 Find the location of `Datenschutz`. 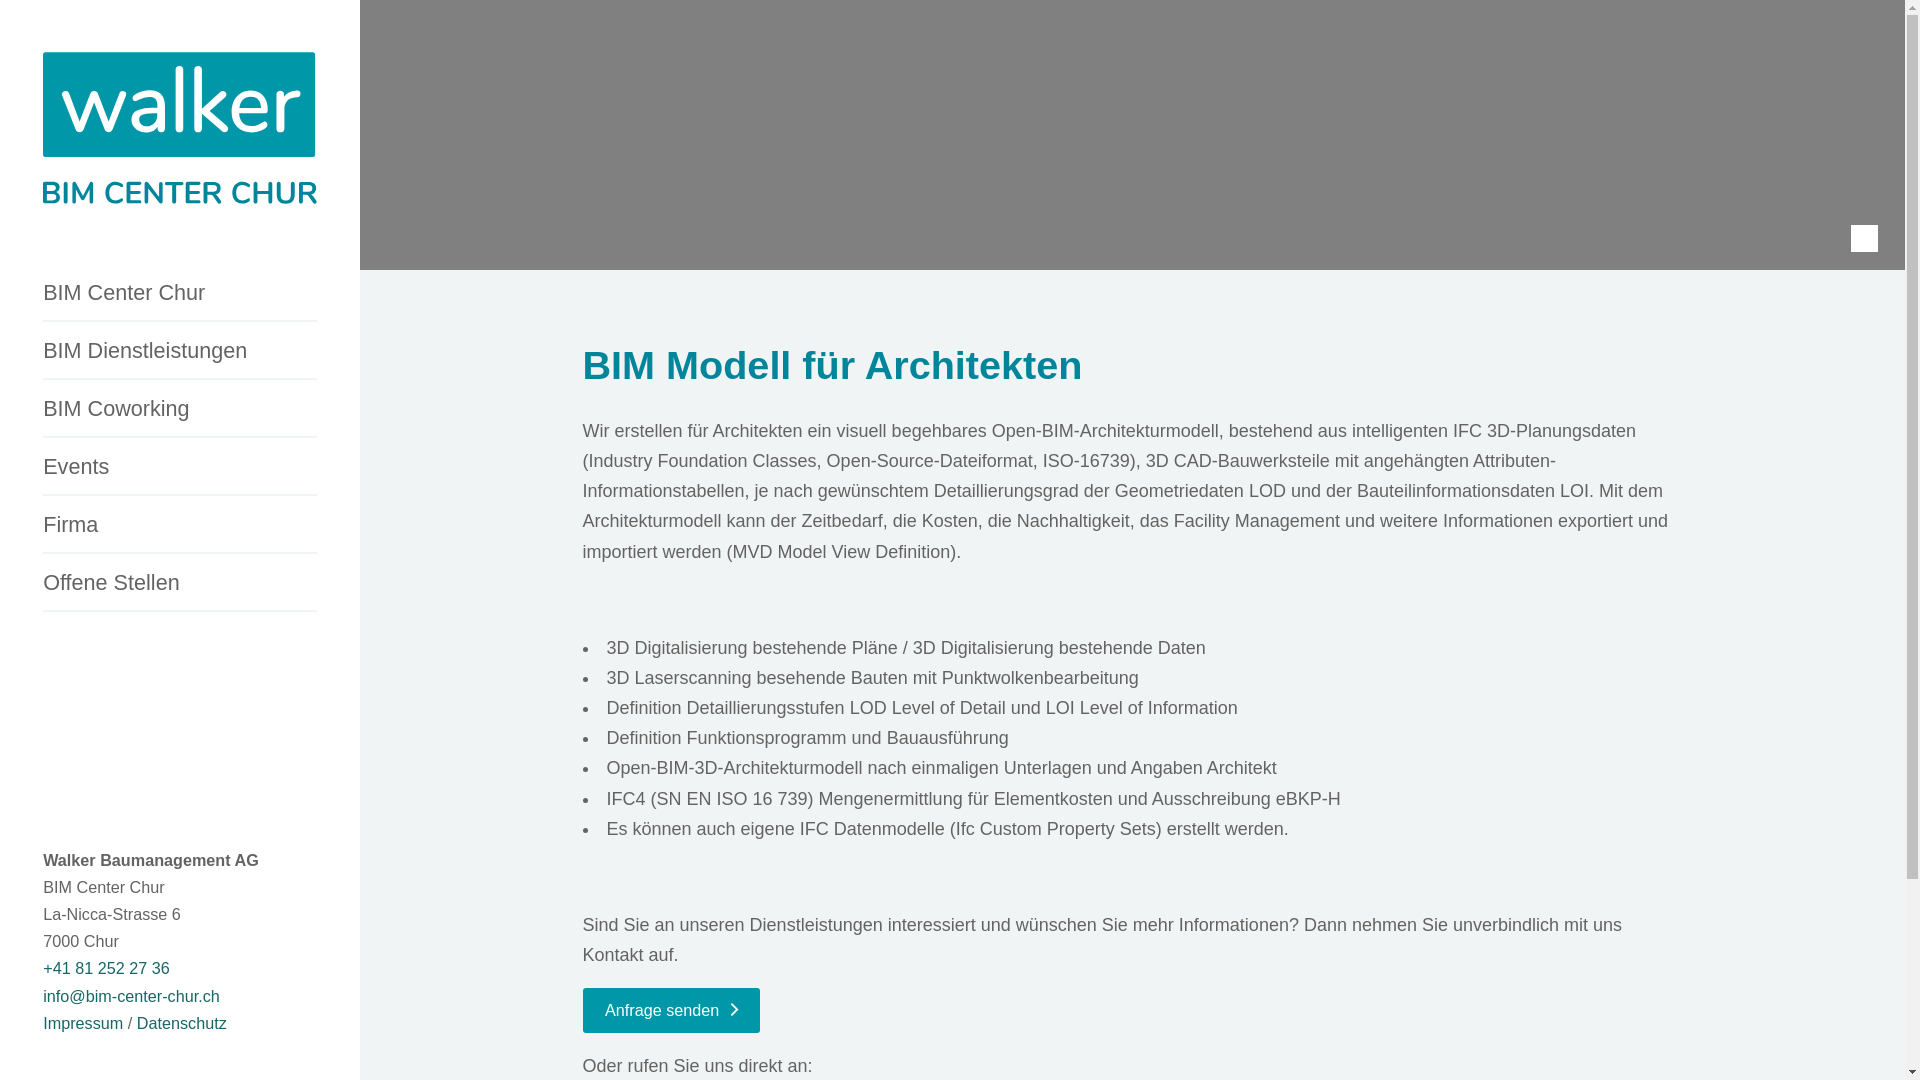

Datenschutz is located at coordinates (182, 1023).